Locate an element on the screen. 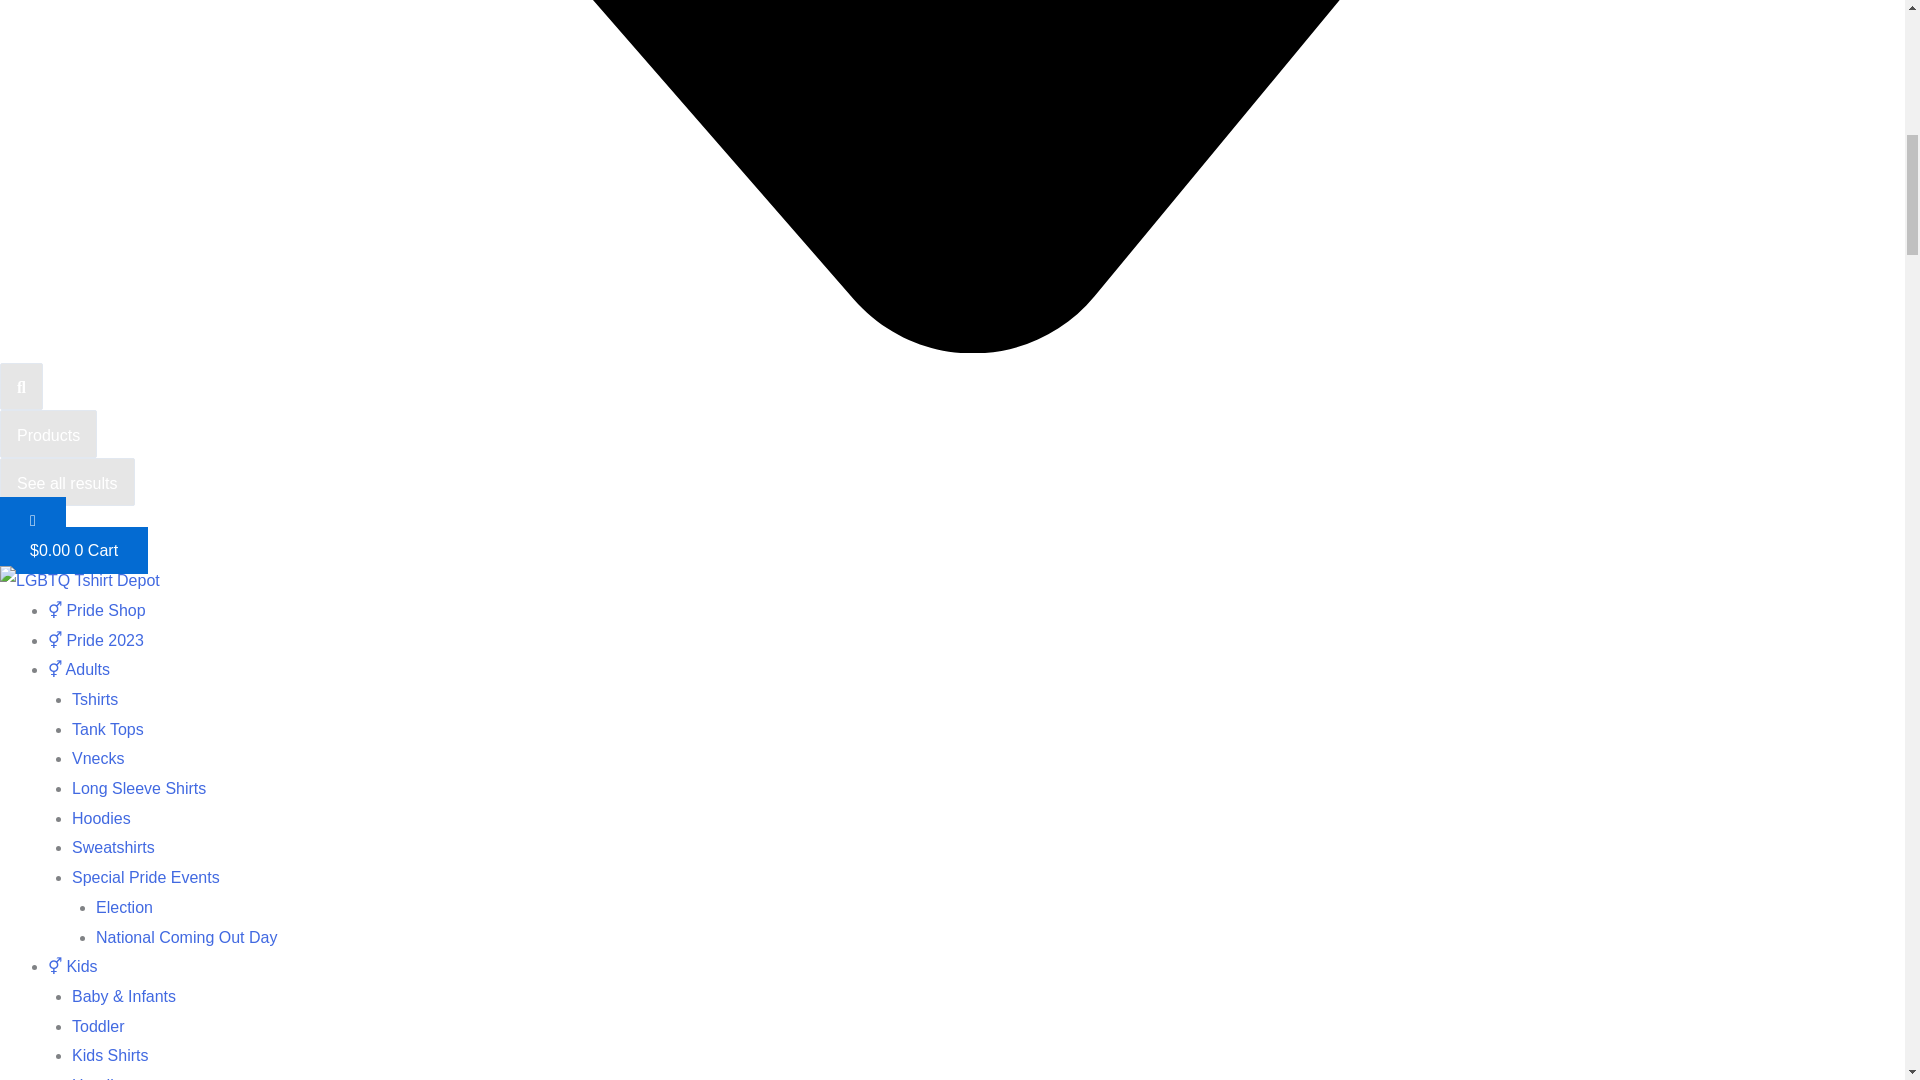  Election is located at coordinates (124, 906).